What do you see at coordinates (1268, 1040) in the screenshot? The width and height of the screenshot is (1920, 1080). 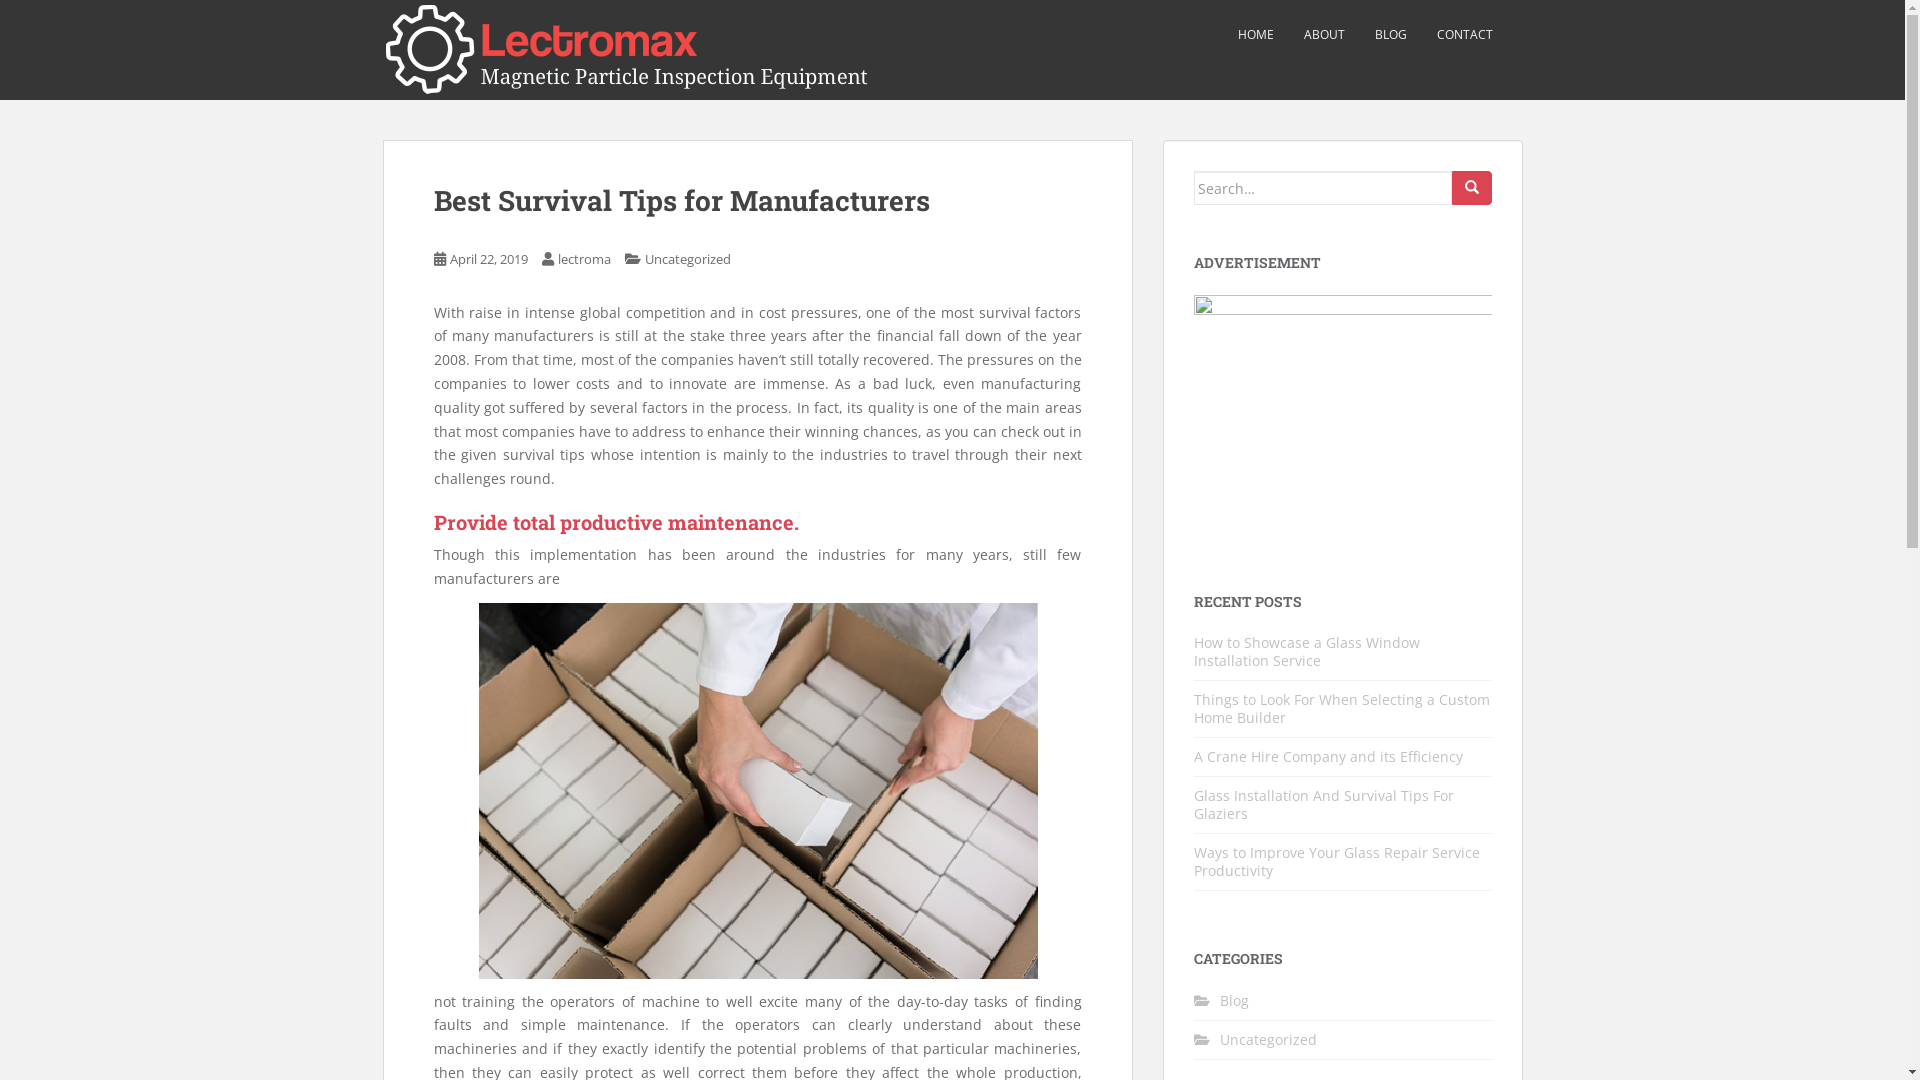 I see `Uncategorized` at bounding box center [1268, 1040].